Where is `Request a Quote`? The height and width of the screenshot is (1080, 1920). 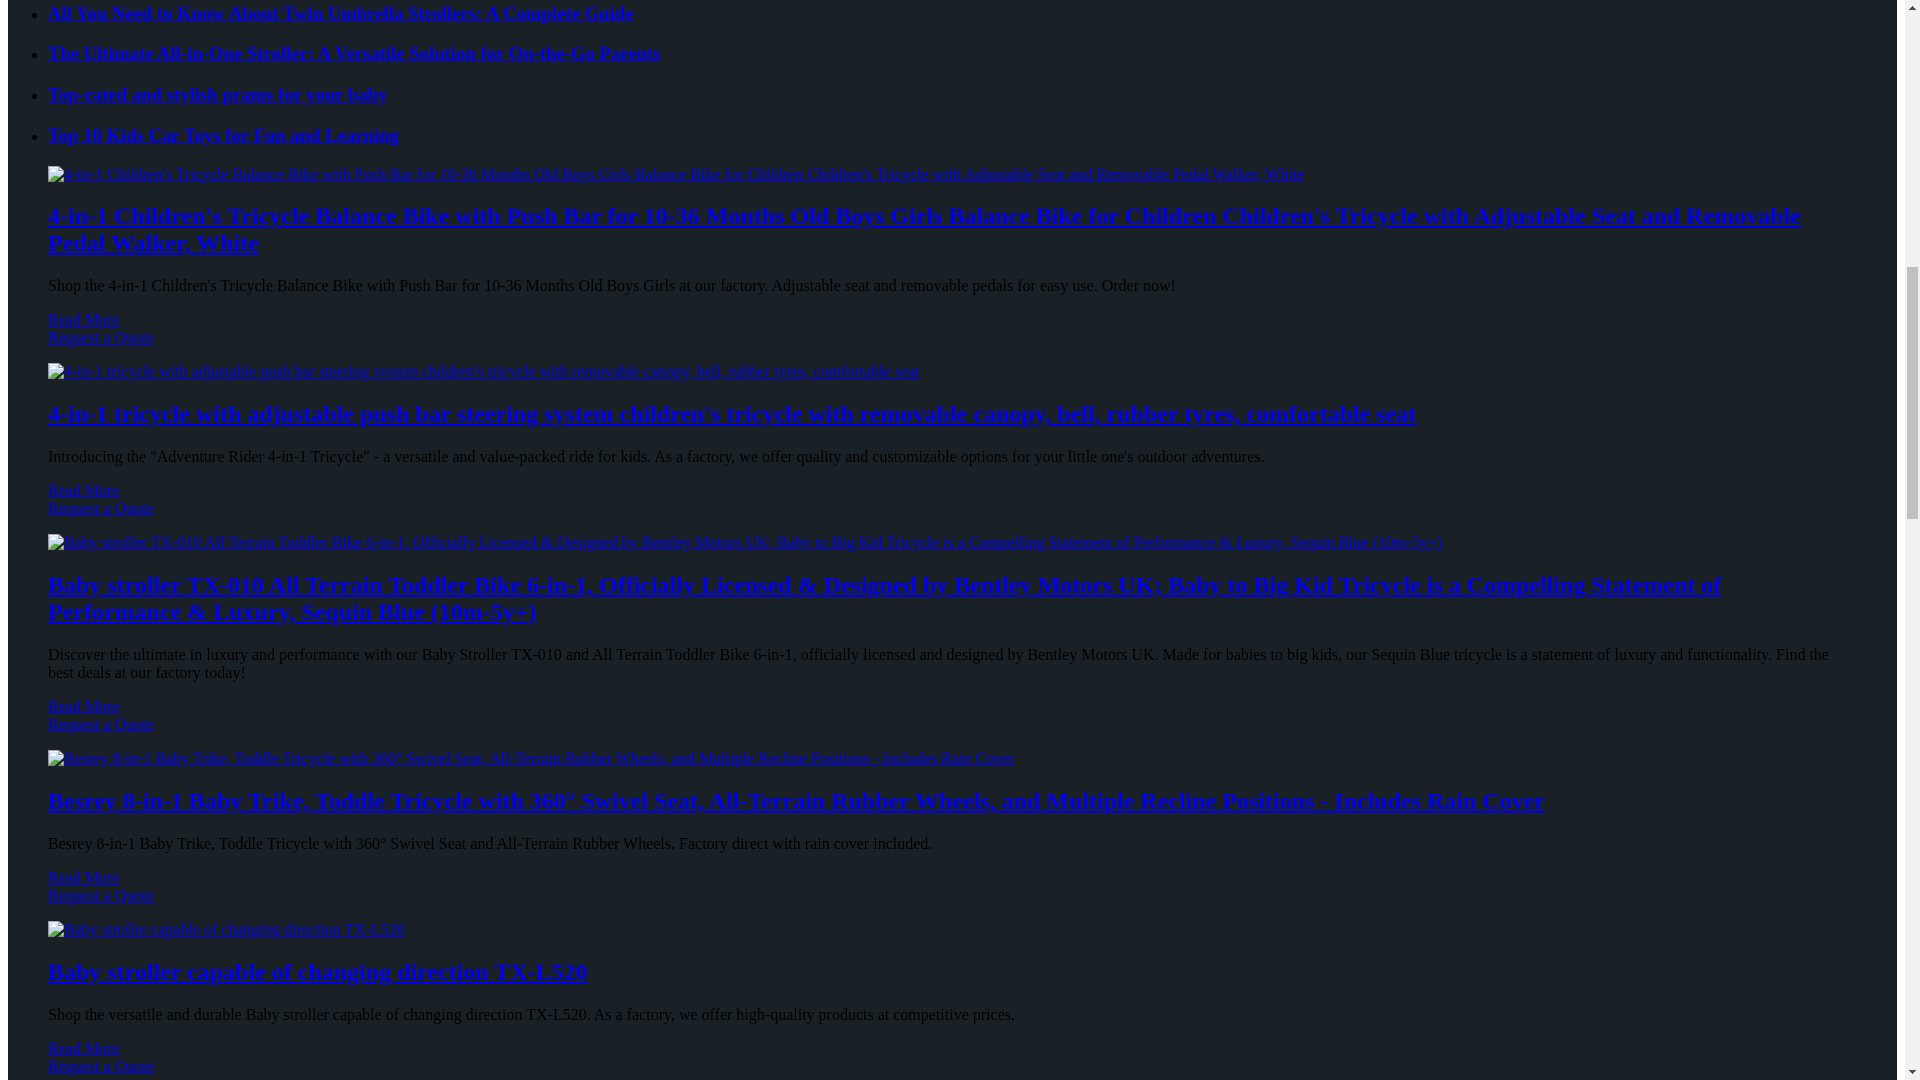 Request a Quote is located at coordinates (952, 518).